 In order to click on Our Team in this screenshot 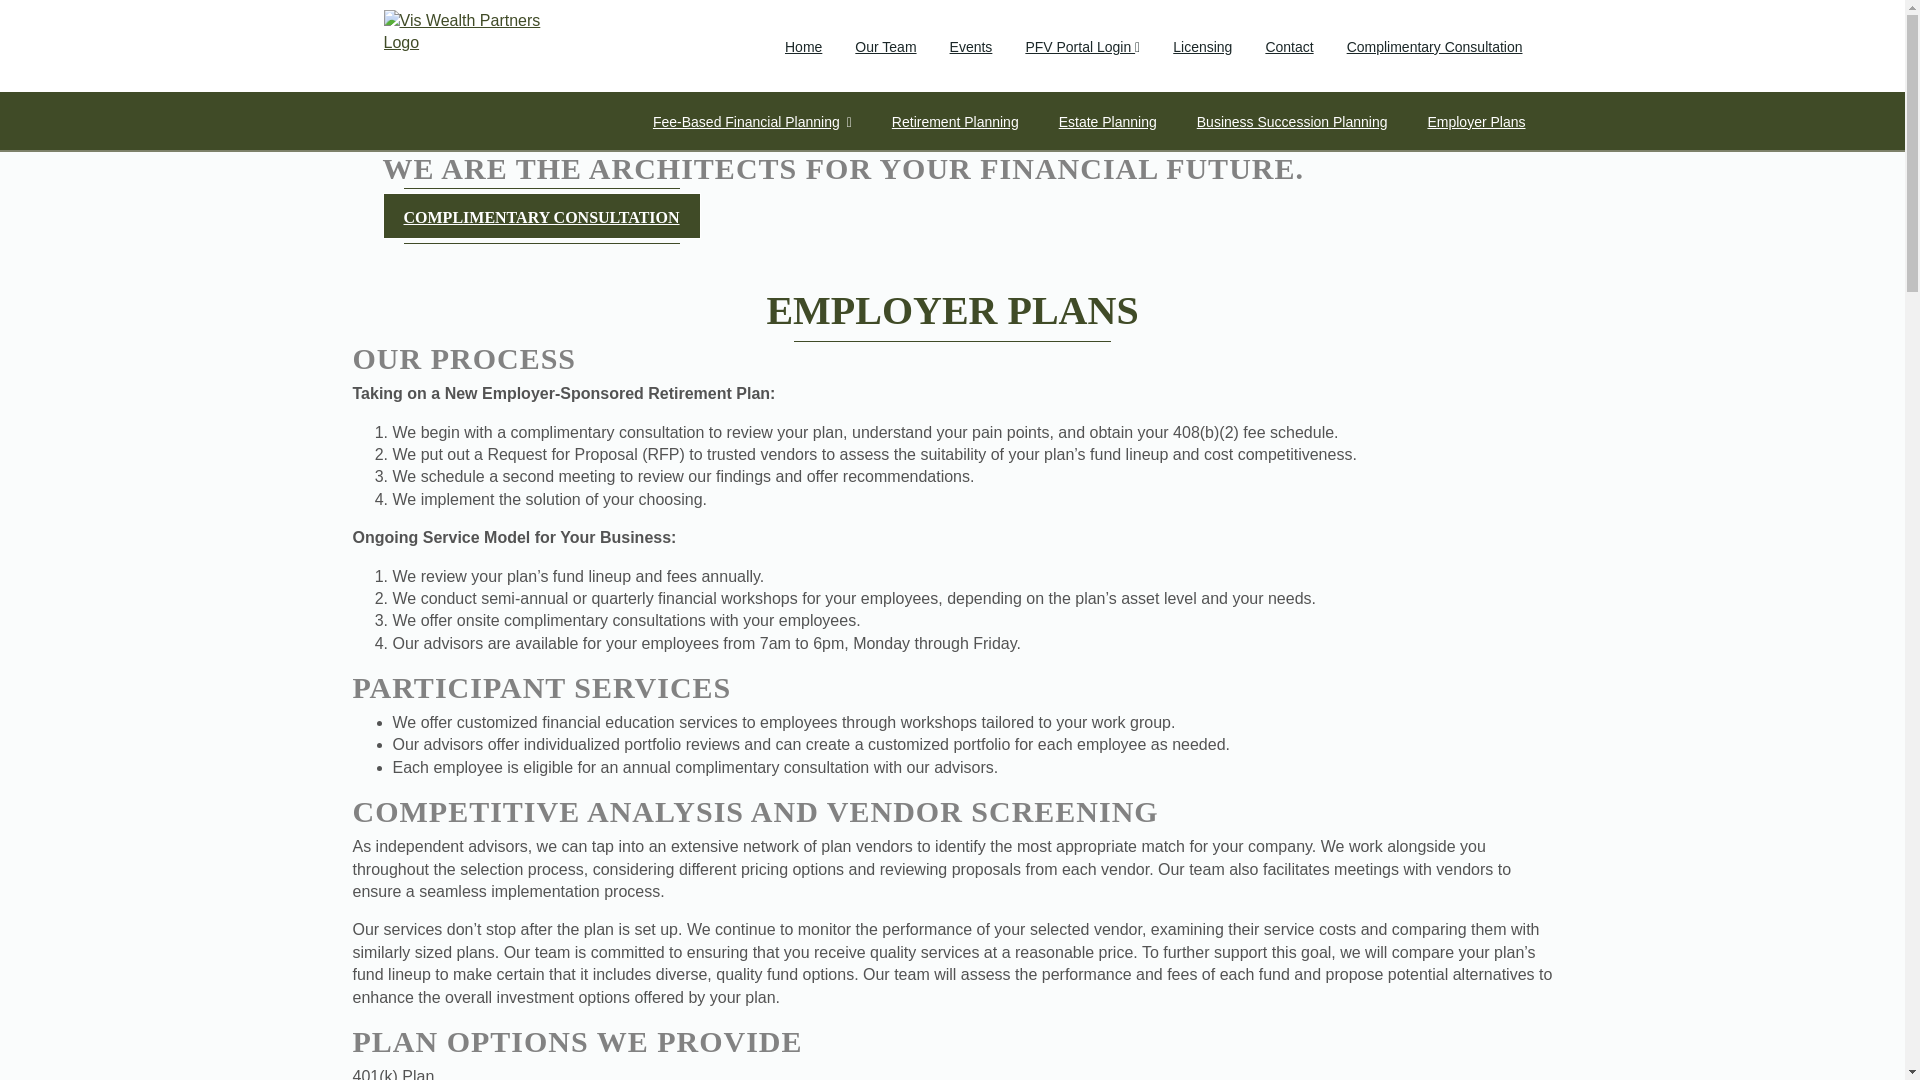, I will do `click(884, 46)`.